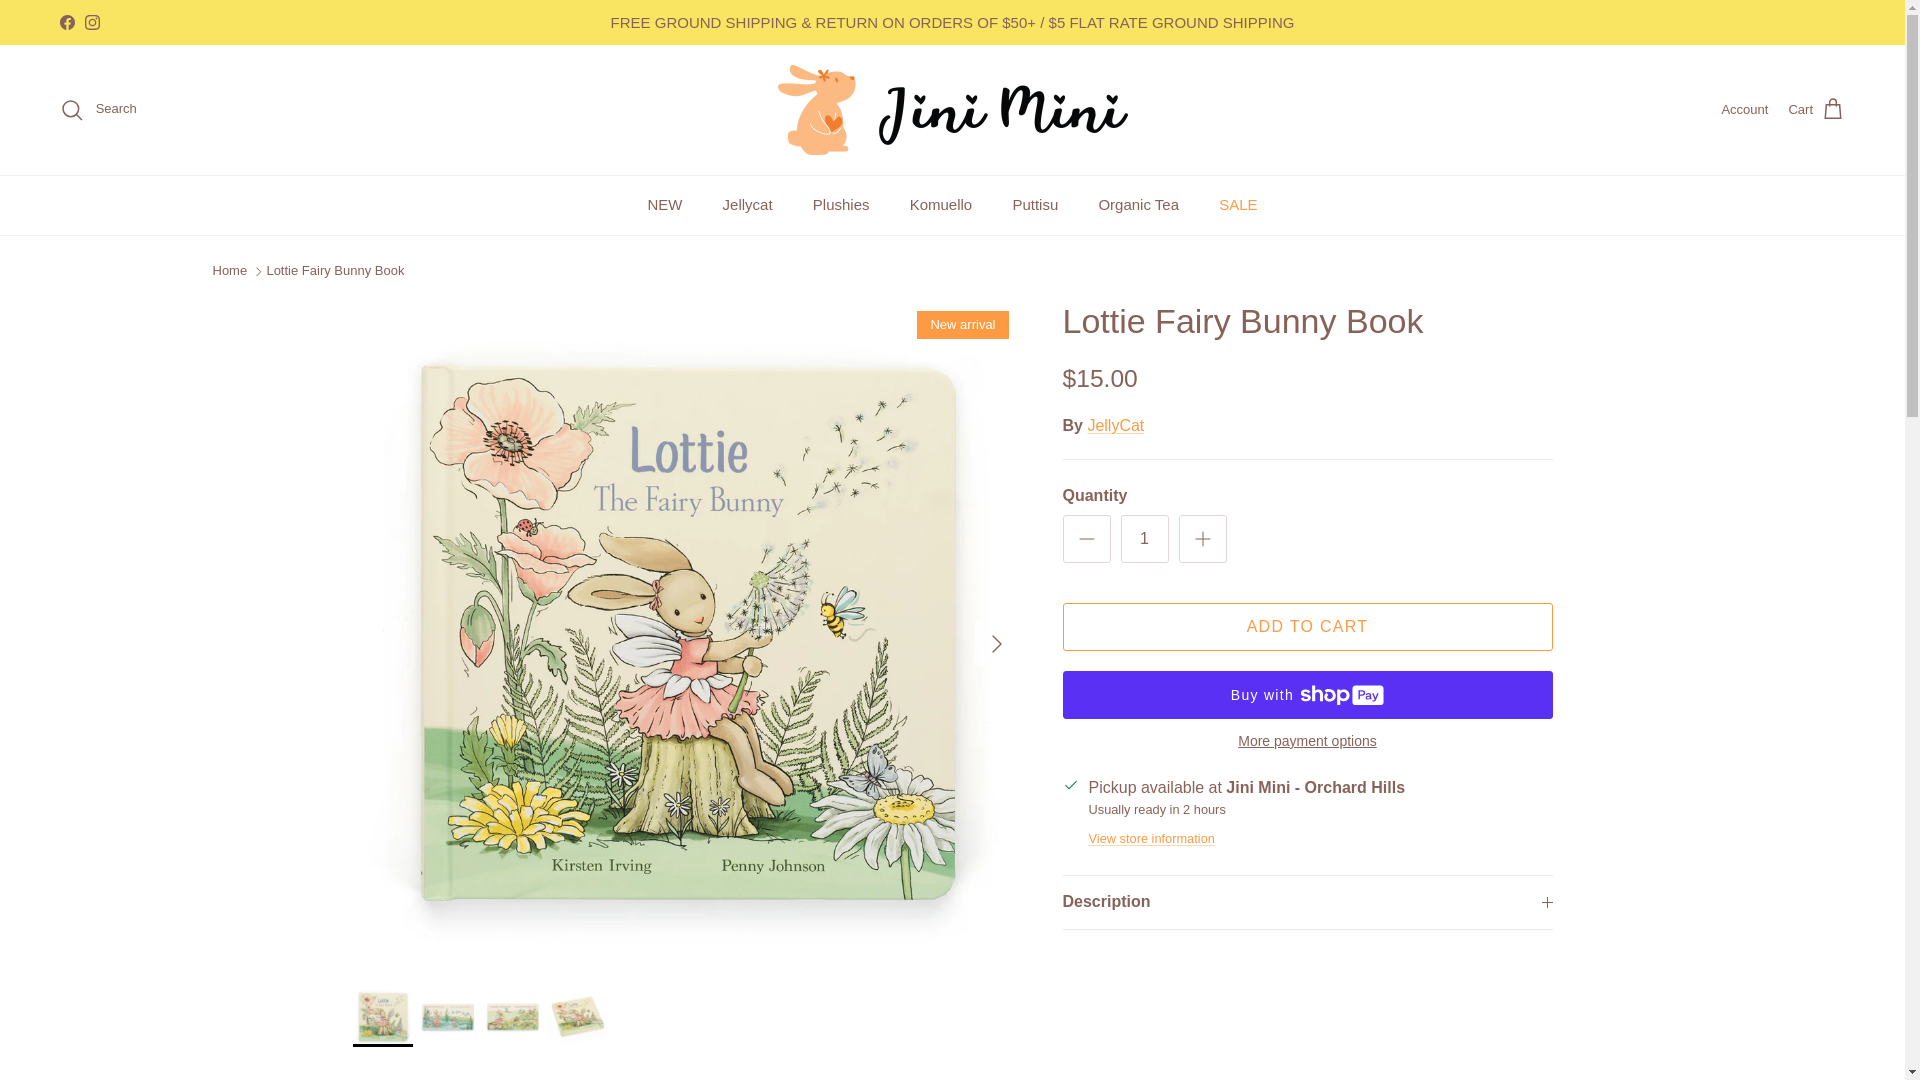  I want to click on Account, so click(1744, 110).